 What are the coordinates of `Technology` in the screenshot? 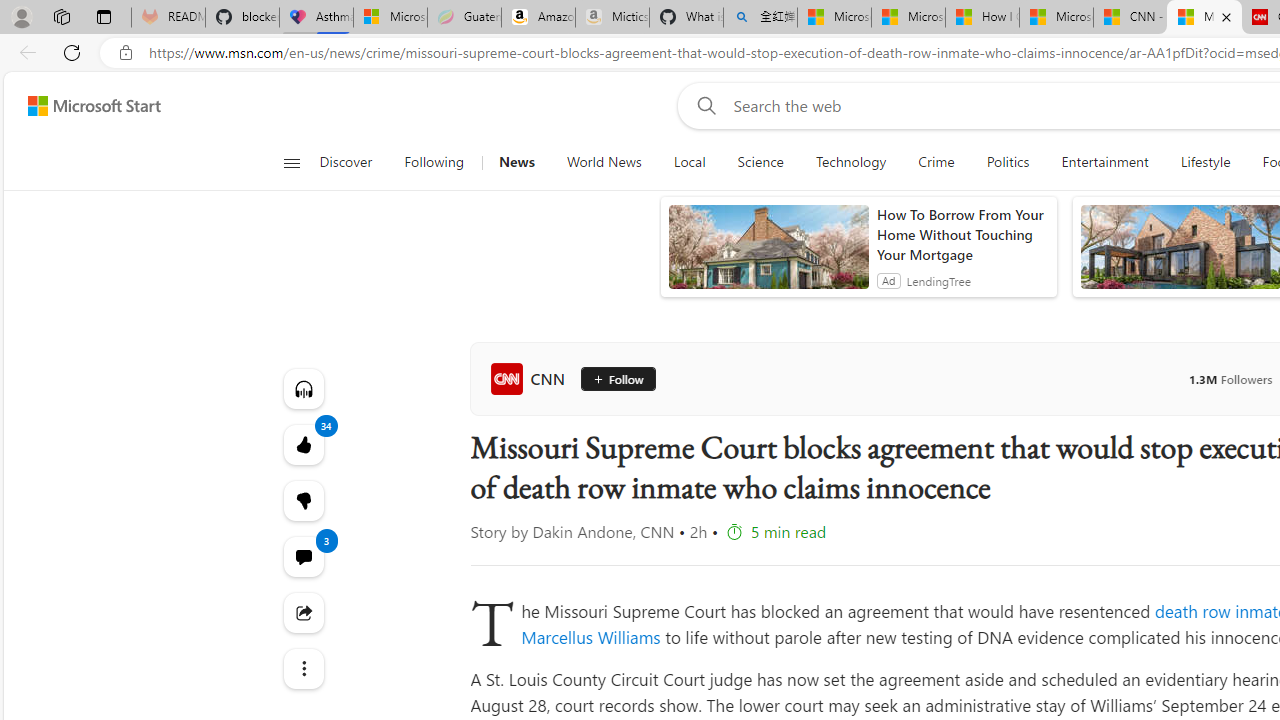 It's located at (851, 162).